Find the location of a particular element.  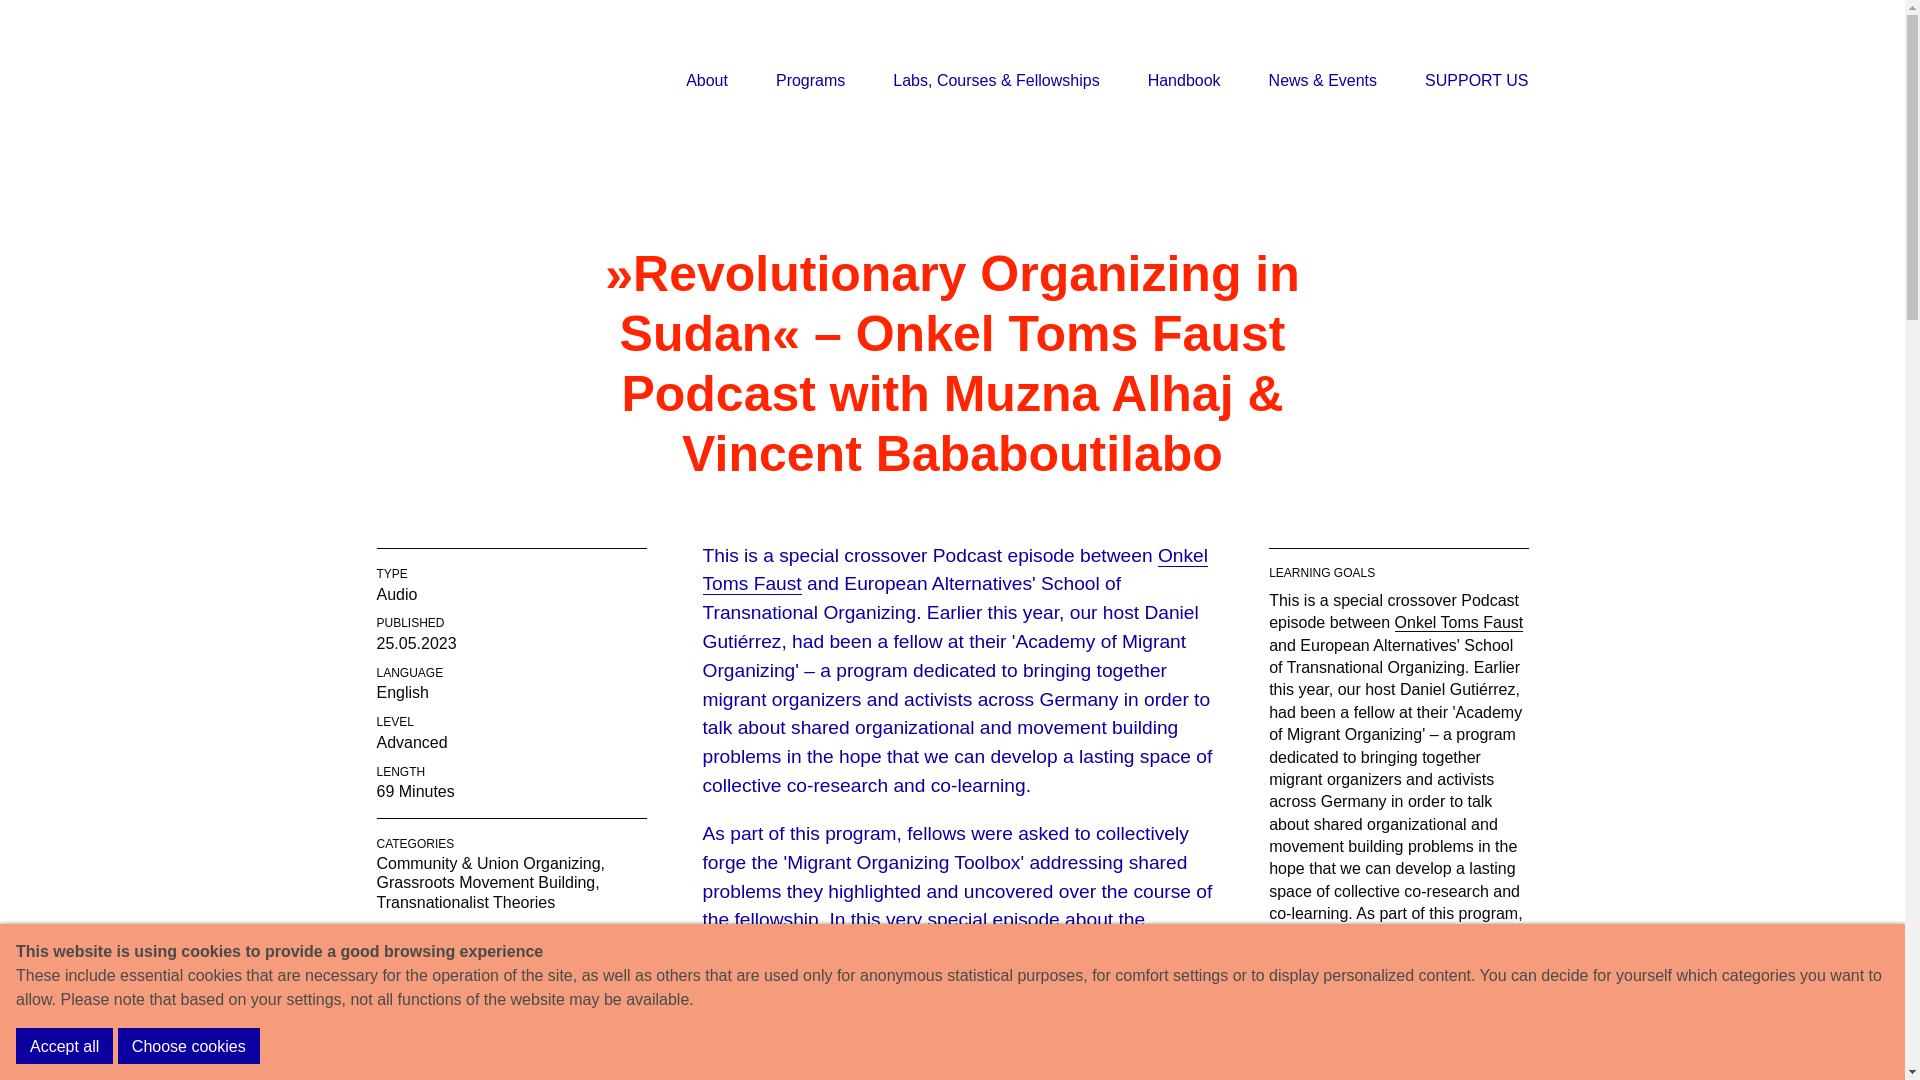

Programs is located at coordinates (810, 80).